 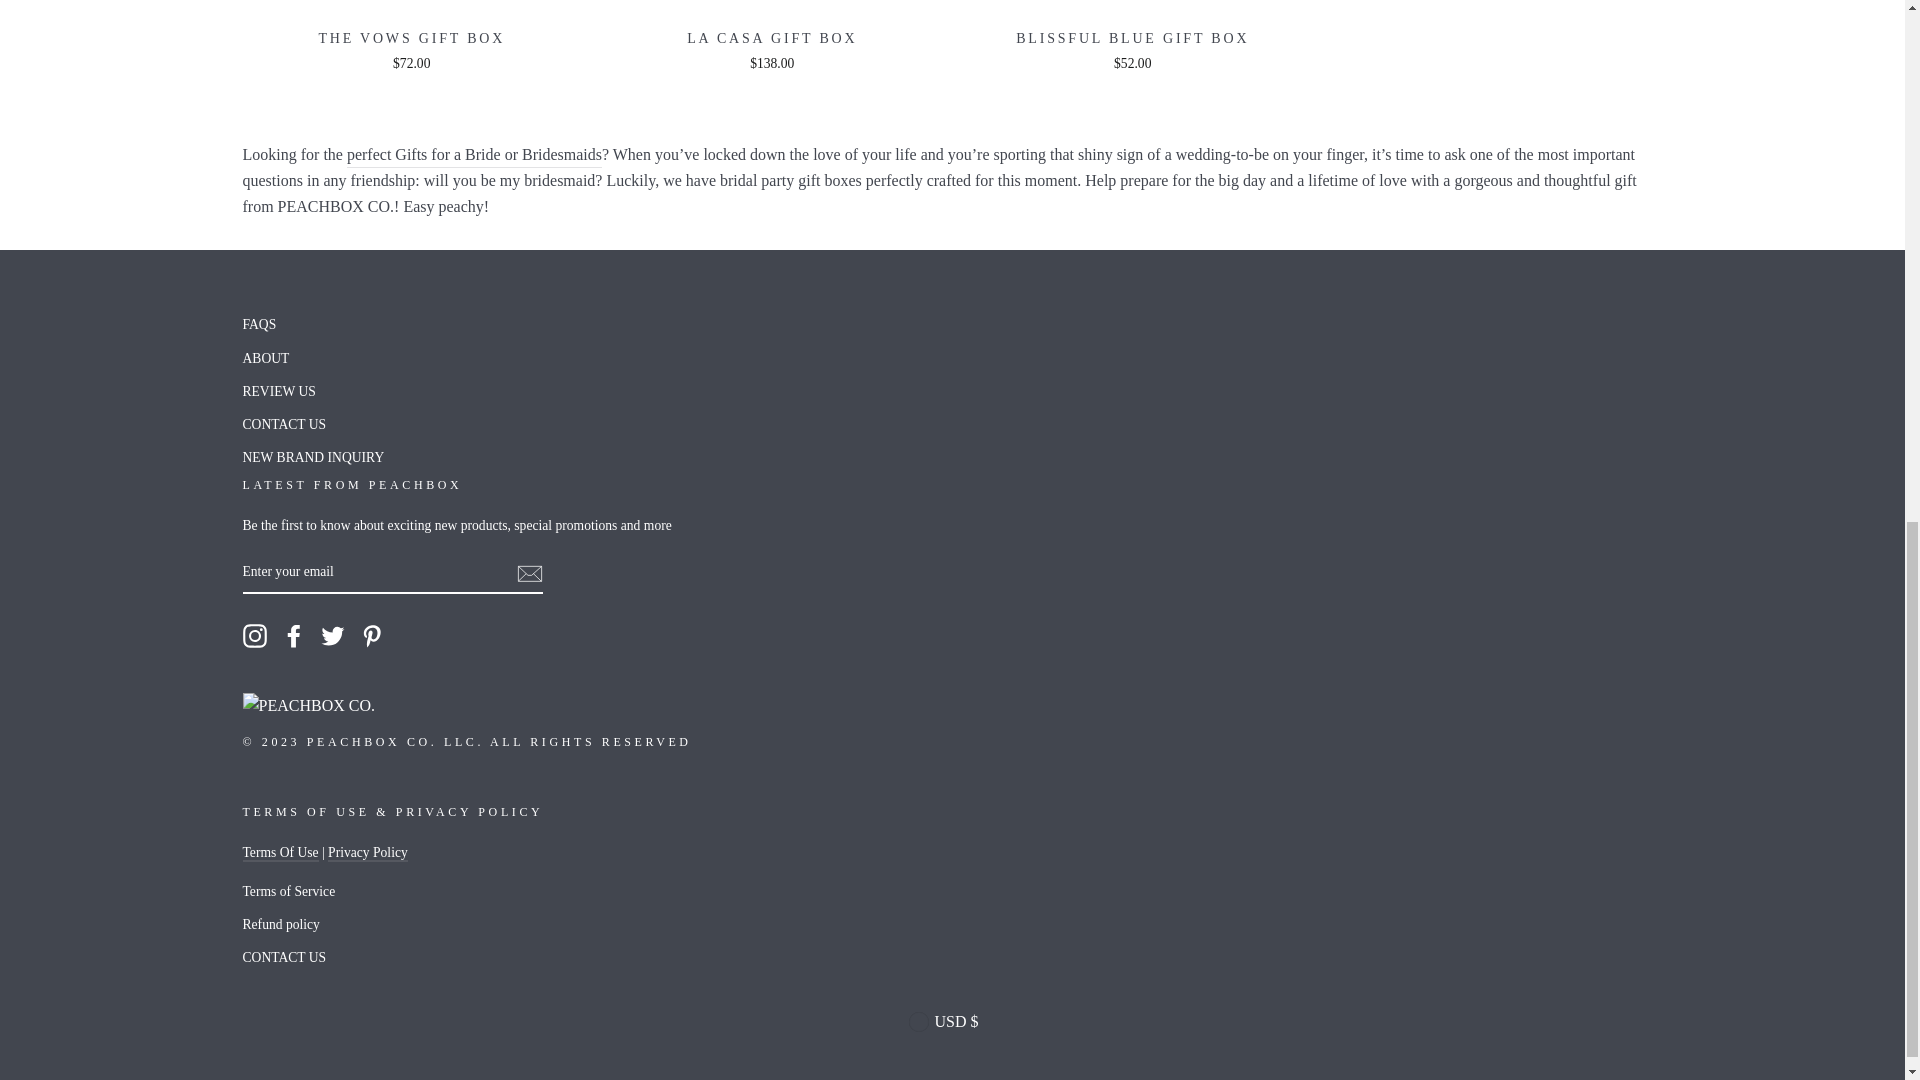 What do you see at coordinates (372, 636) in the screenshot?
I see `PEACHBOX CO. on Pinterest` at bounding box center [372, 636].